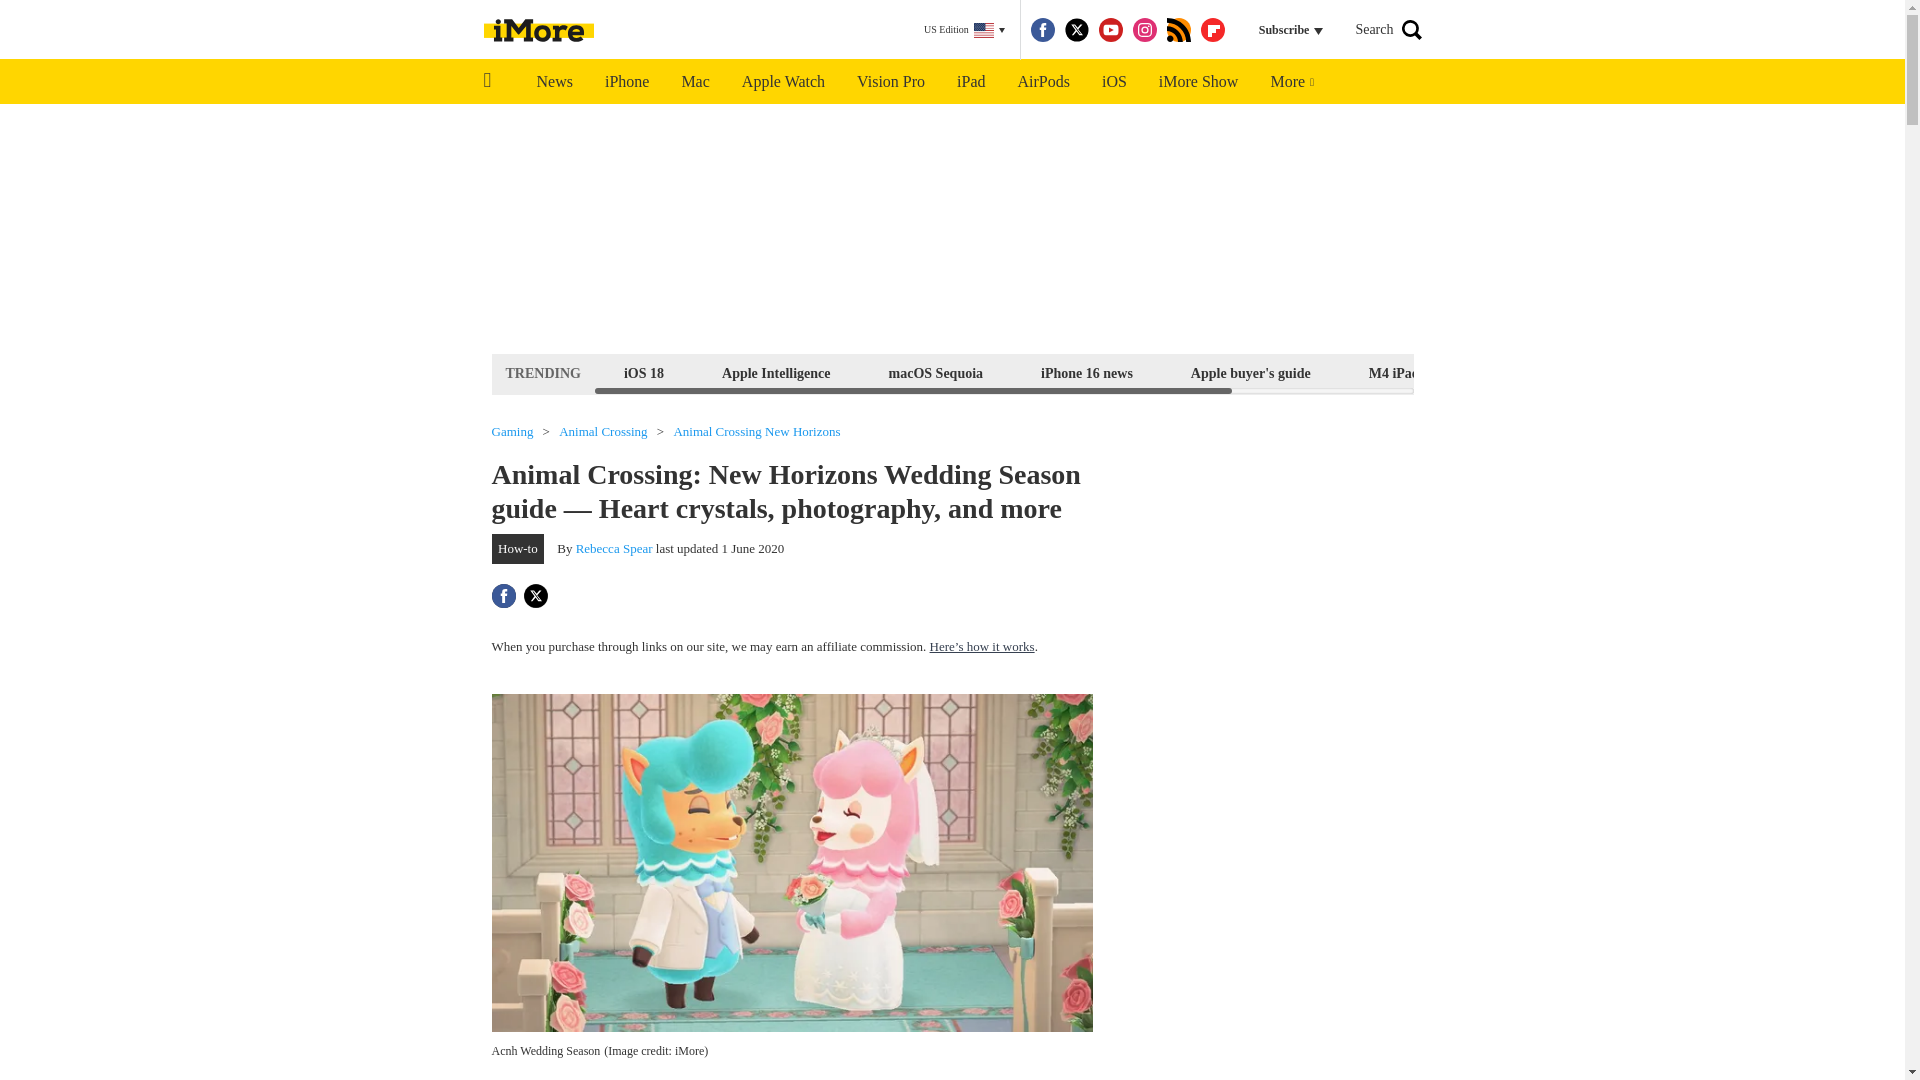 The width and height of the screenshot is (1920, 1080). What do you see at coordinates (1114, 82) in the screenshot?
I see `iOS` at bounding box center [1114, 82].